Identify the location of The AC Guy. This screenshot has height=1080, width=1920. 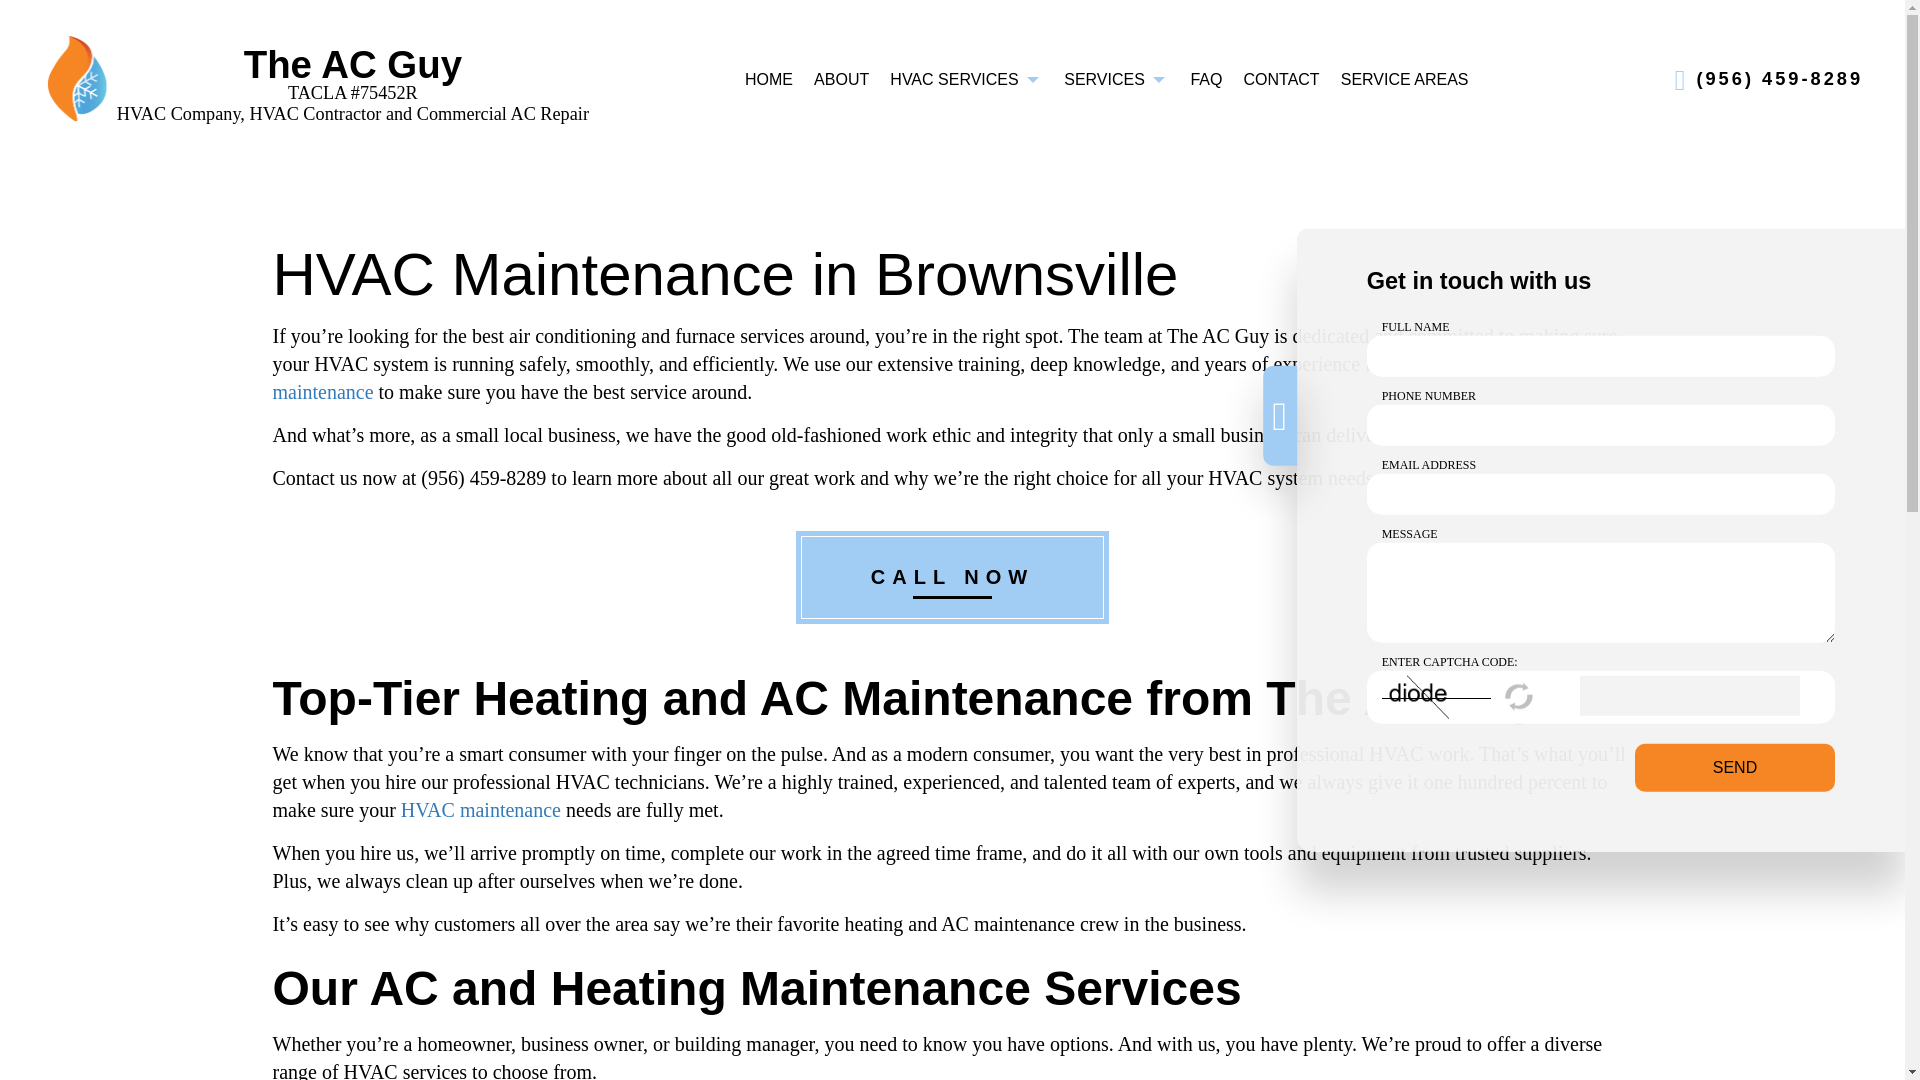
(76, 78).